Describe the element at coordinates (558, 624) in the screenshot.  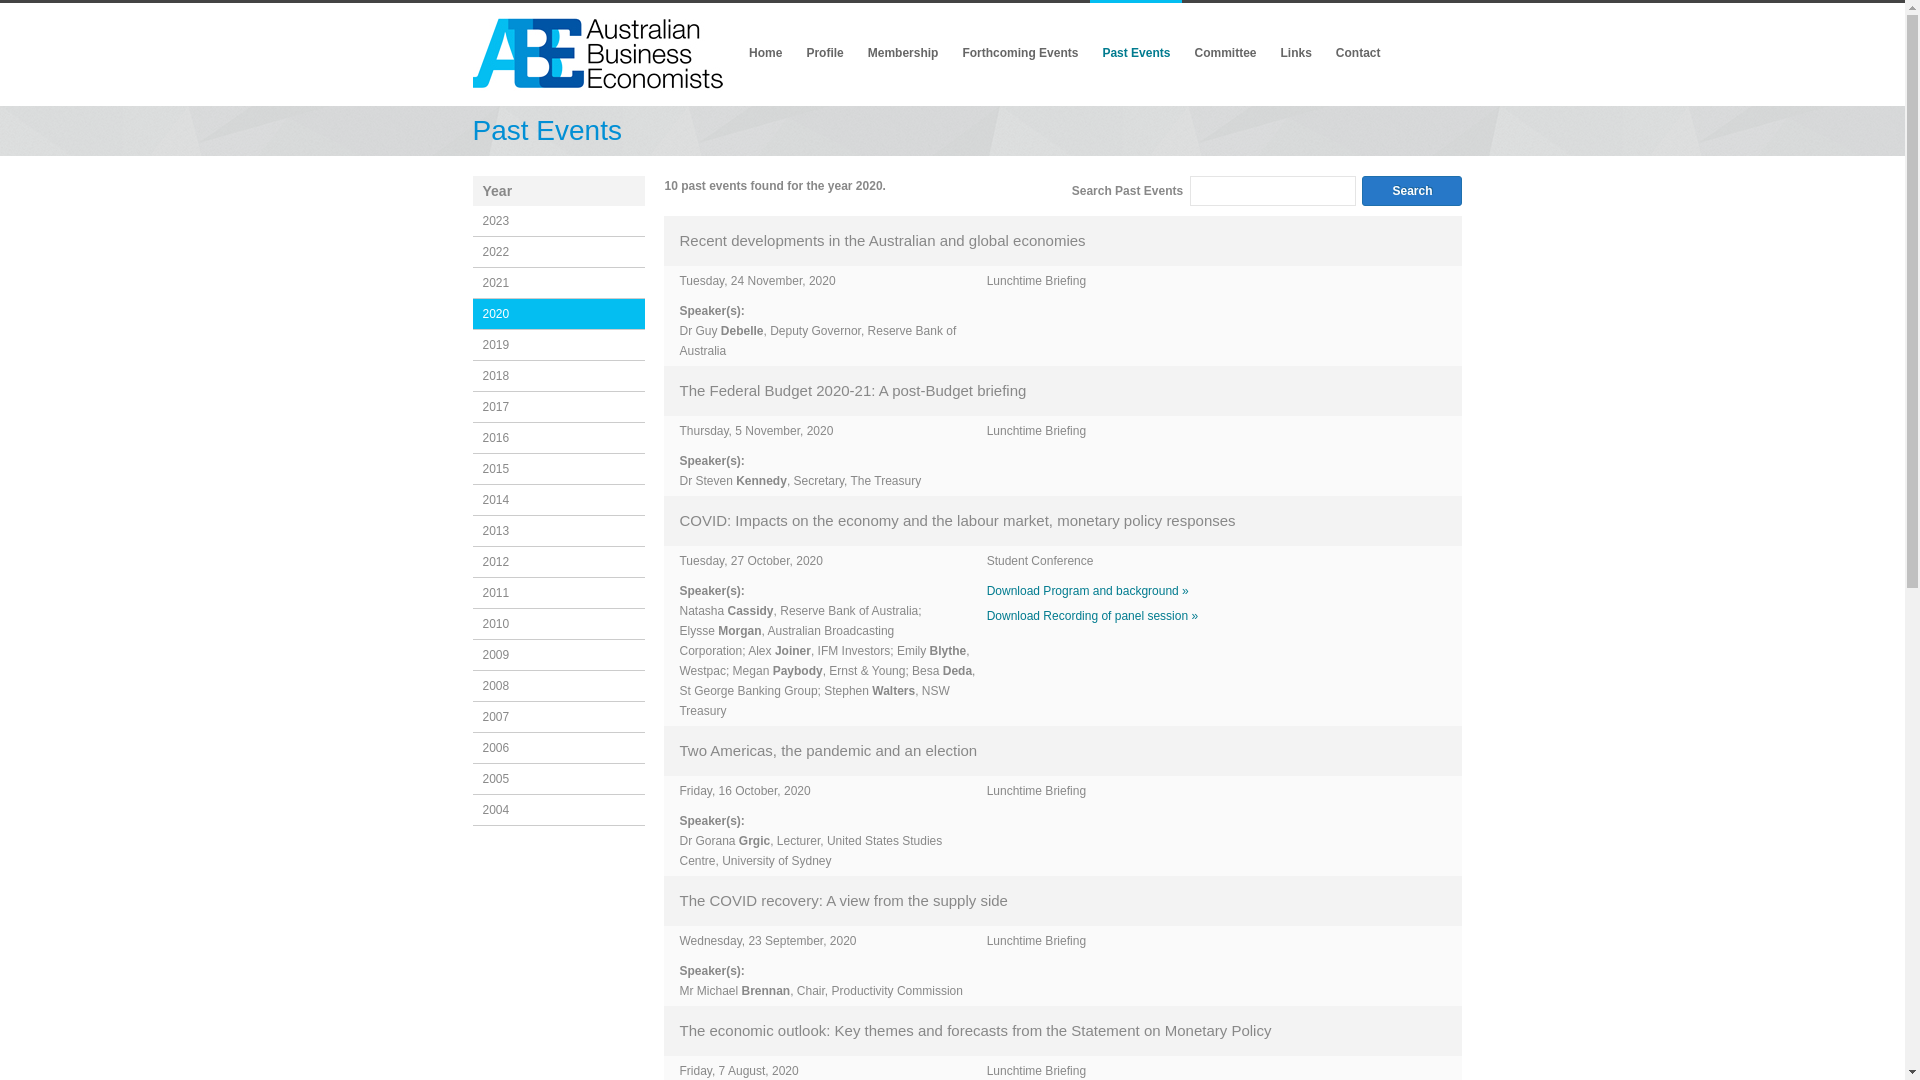
I see `2010` at that location.